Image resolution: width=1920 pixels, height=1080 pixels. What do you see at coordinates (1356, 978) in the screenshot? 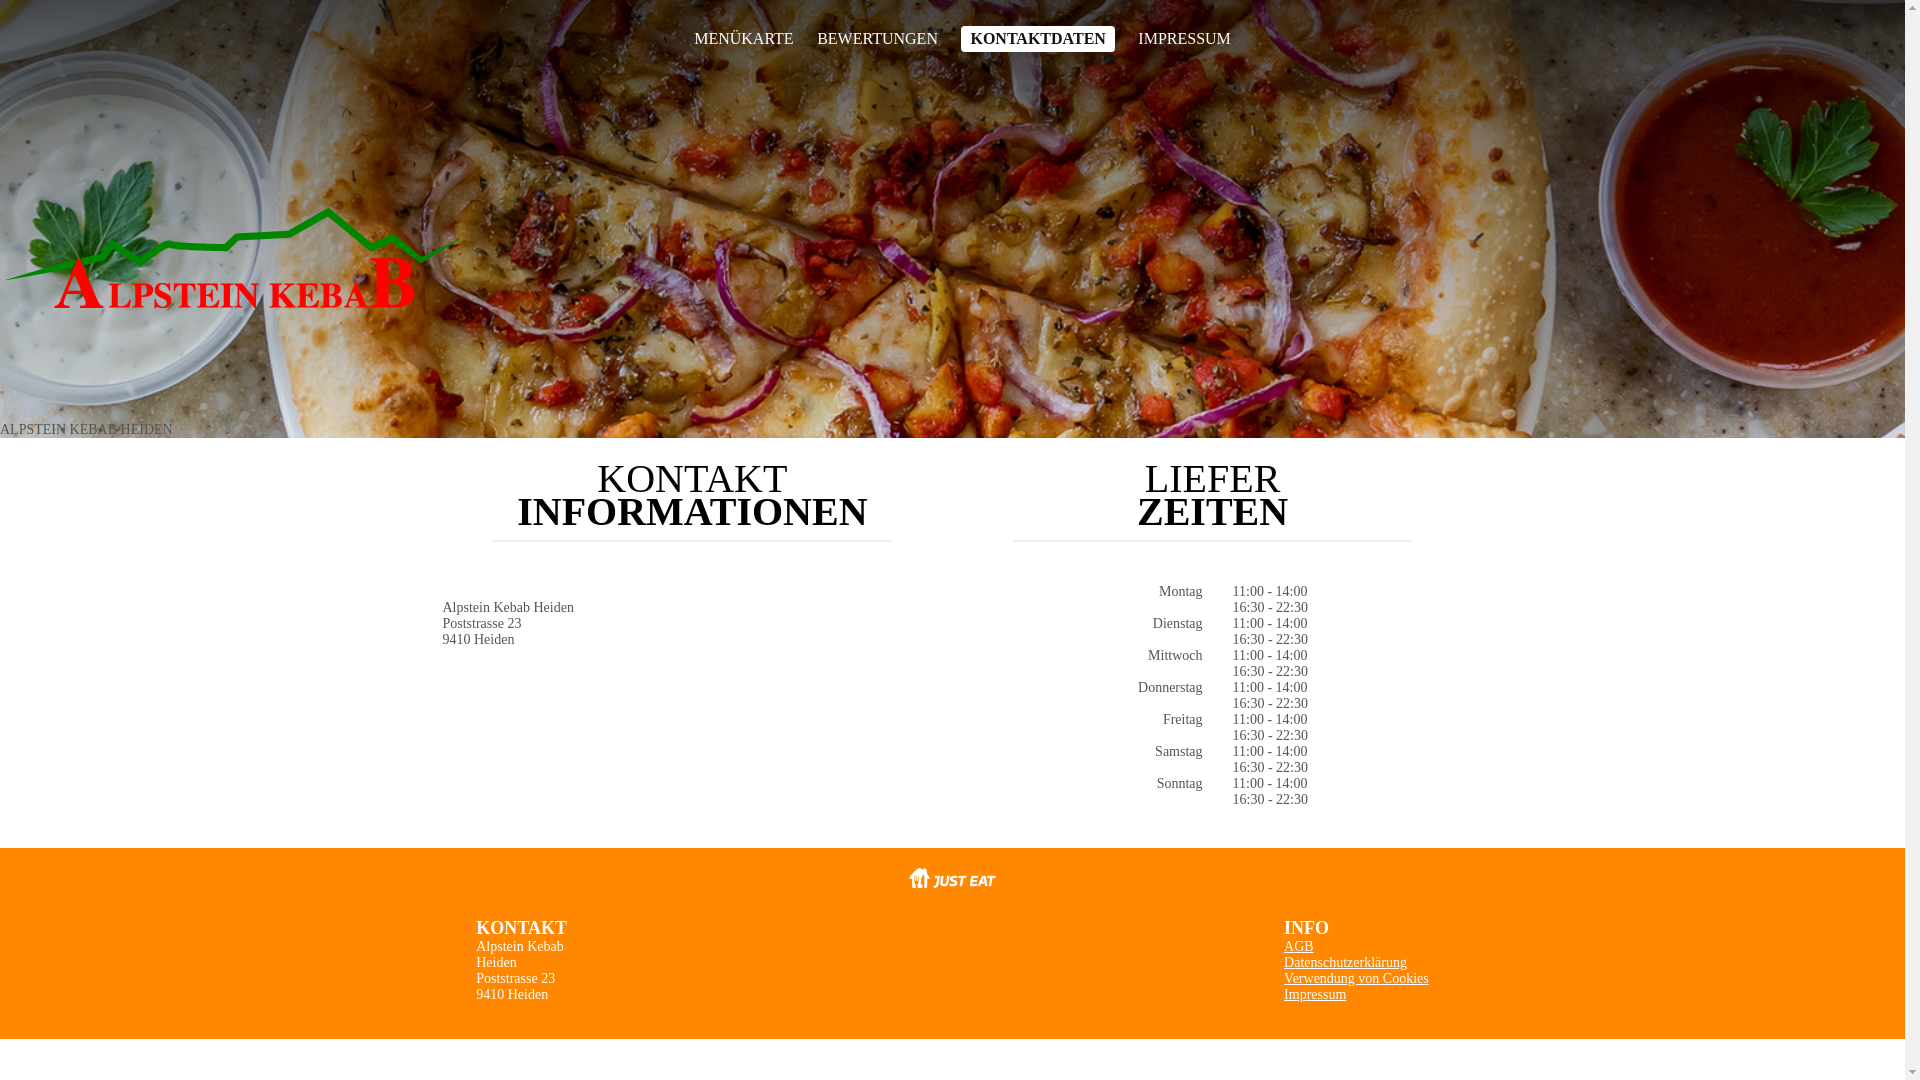
I see `Verwendung von Cookies` at bounding box center [1356, 978].